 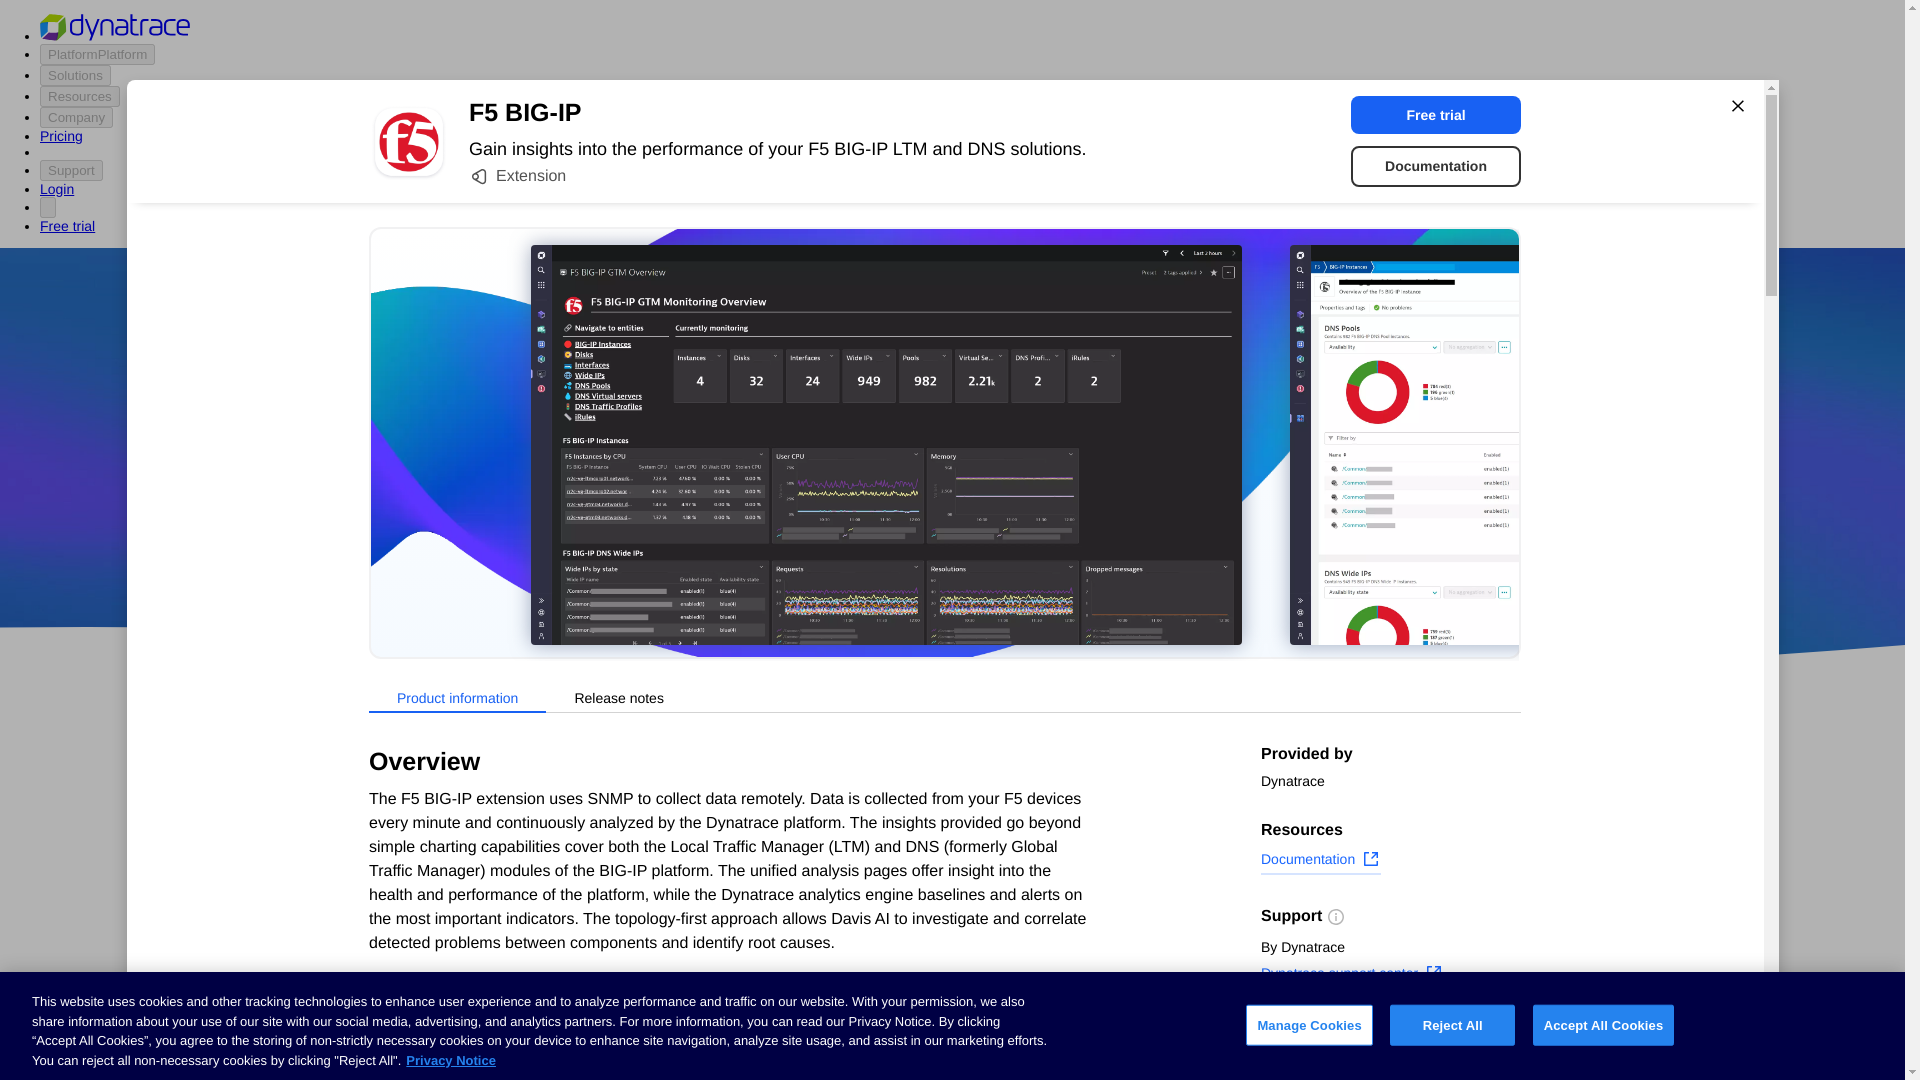 I want to click on Documentation, so click(x=1436, y=166).